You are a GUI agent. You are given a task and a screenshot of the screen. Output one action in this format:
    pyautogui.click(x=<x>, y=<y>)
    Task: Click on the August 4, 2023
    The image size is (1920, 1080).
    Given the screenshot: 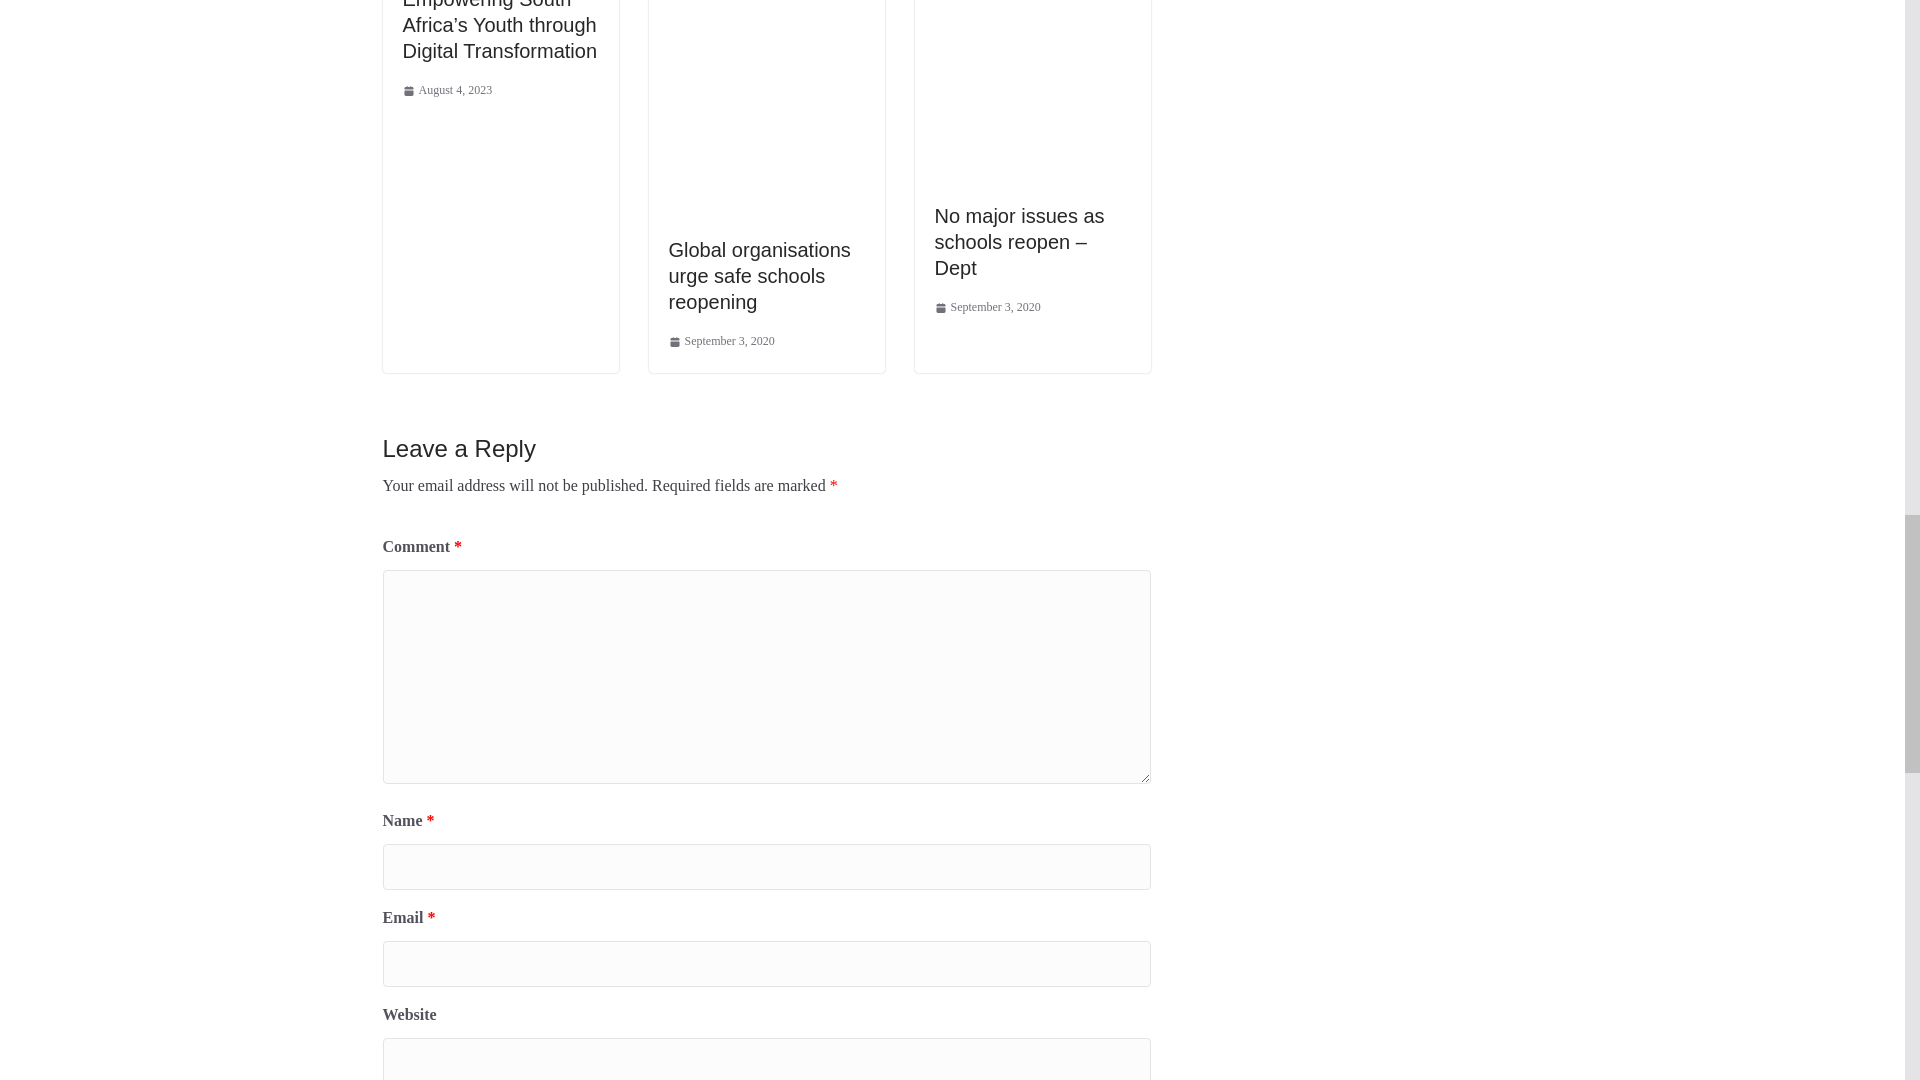 What is the action you would take?
    pyautogui.click(x=446, y=90)
    